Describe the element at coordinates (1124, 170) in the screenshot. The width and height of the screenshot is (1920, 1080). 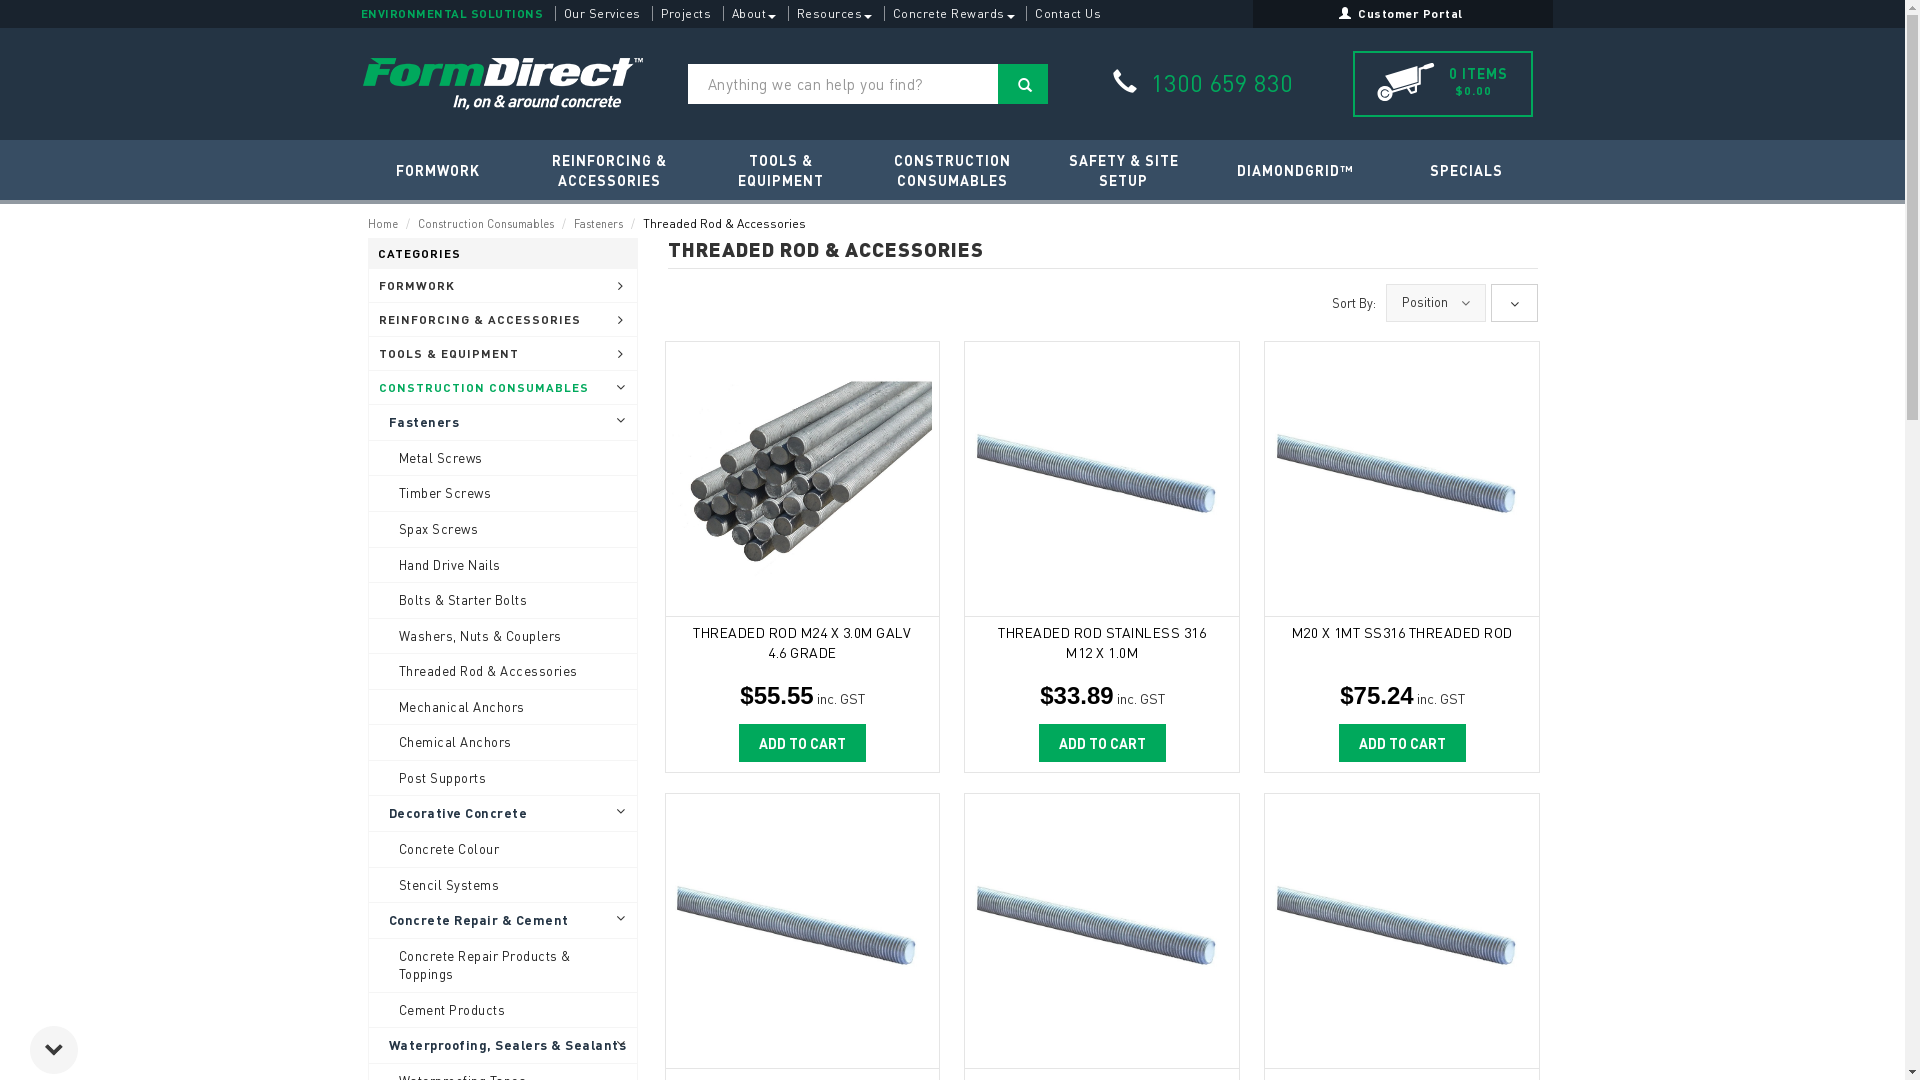
I see `SAFETY & SITE SETUP` at that location.